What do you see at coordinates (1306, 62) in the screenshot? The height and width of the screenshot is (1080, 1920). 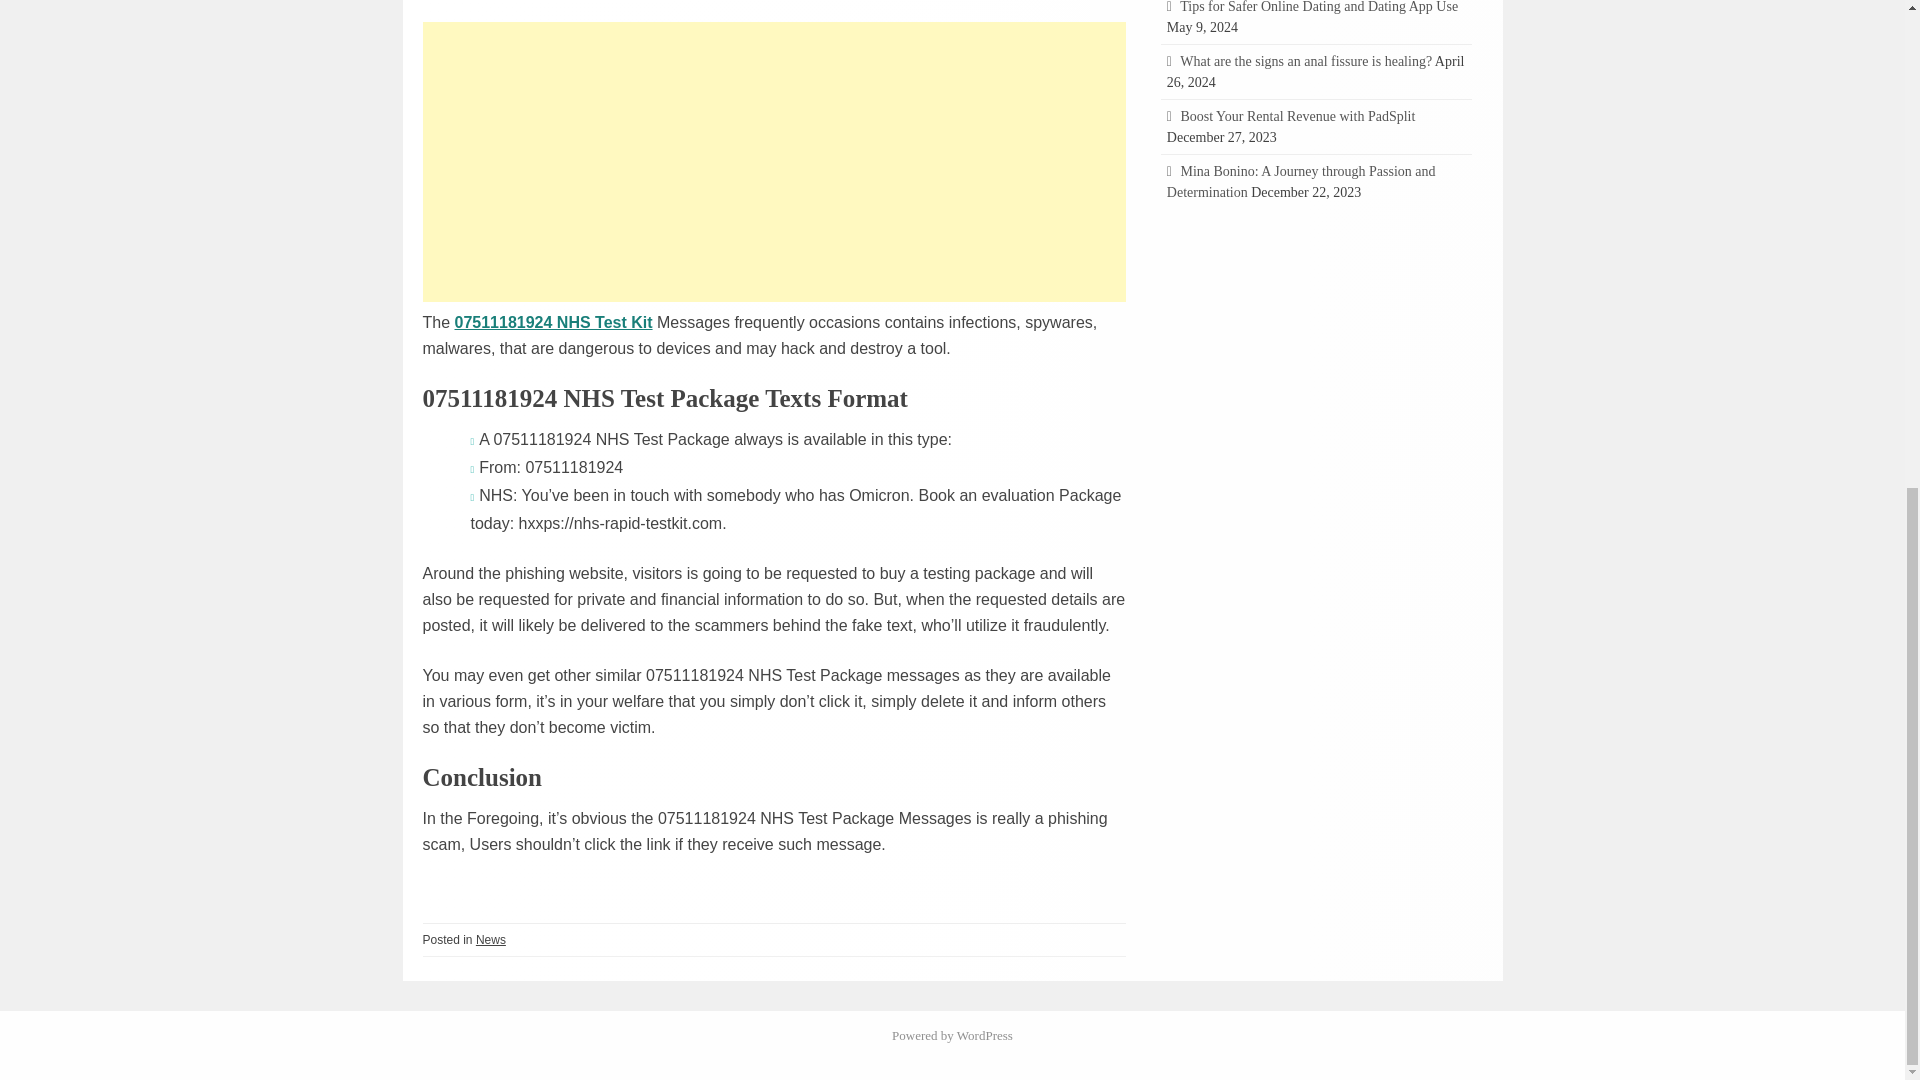 I see `What are the signs an anal fissure is healing?` at bounding box center [1306, 62].